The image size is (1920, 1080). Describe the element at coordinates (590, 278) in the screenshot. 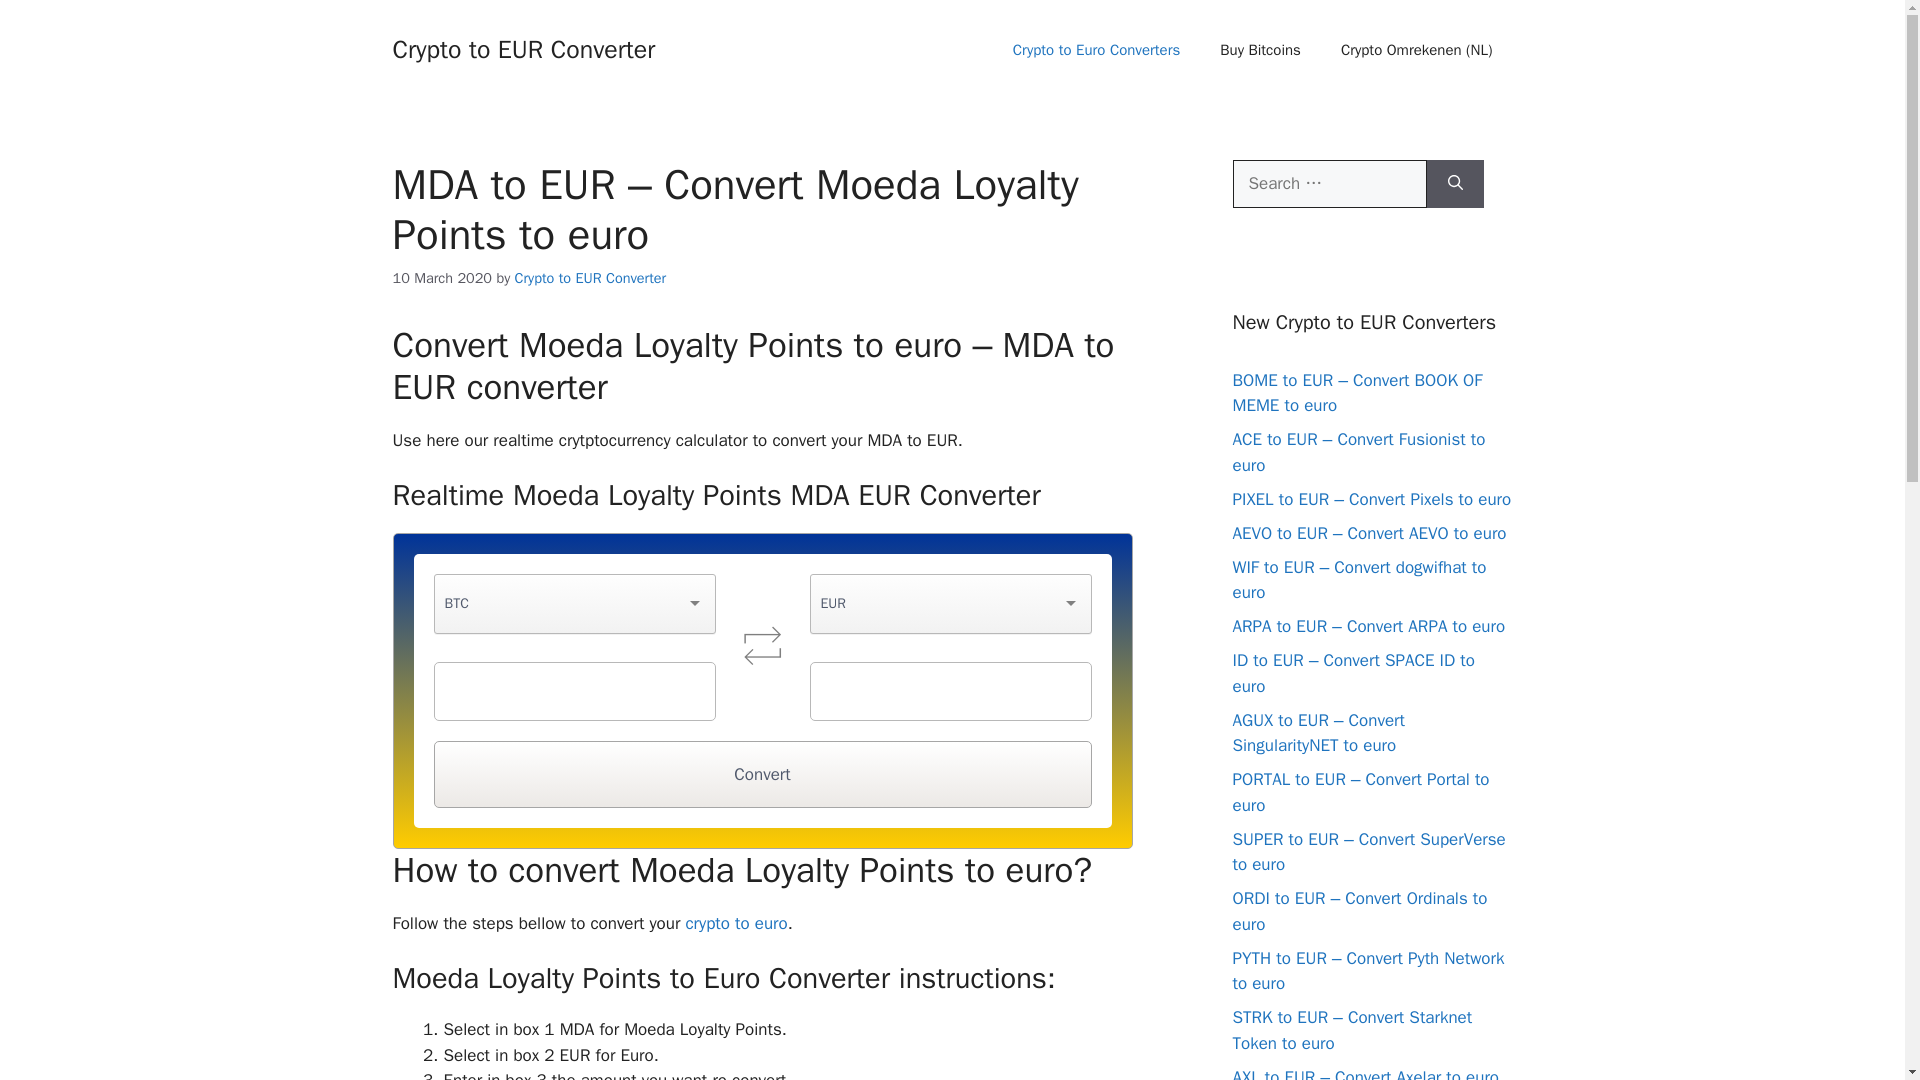

I see `Crypto to EUR Converter` at that location.